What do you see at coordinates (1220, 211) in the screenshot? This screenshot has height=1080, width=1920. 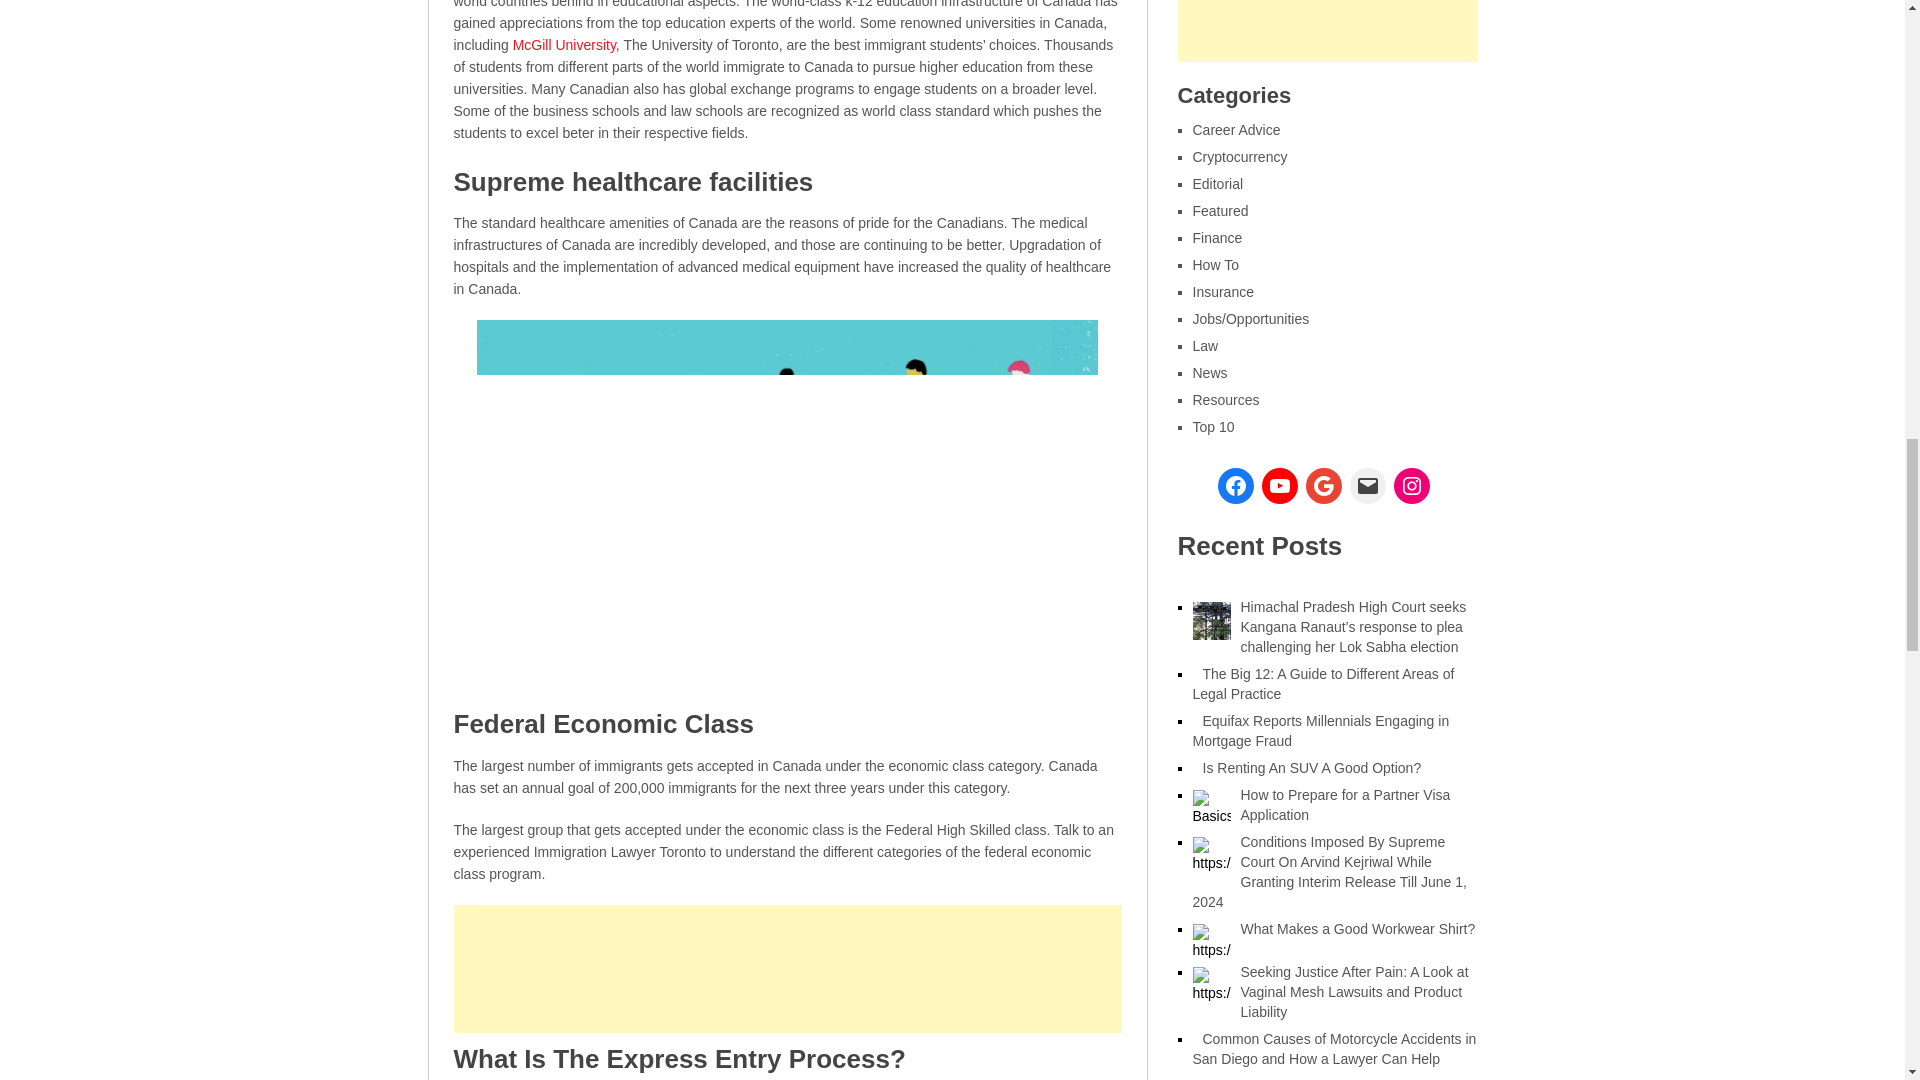 I see `Featured` at bounding box center [1220, 211].